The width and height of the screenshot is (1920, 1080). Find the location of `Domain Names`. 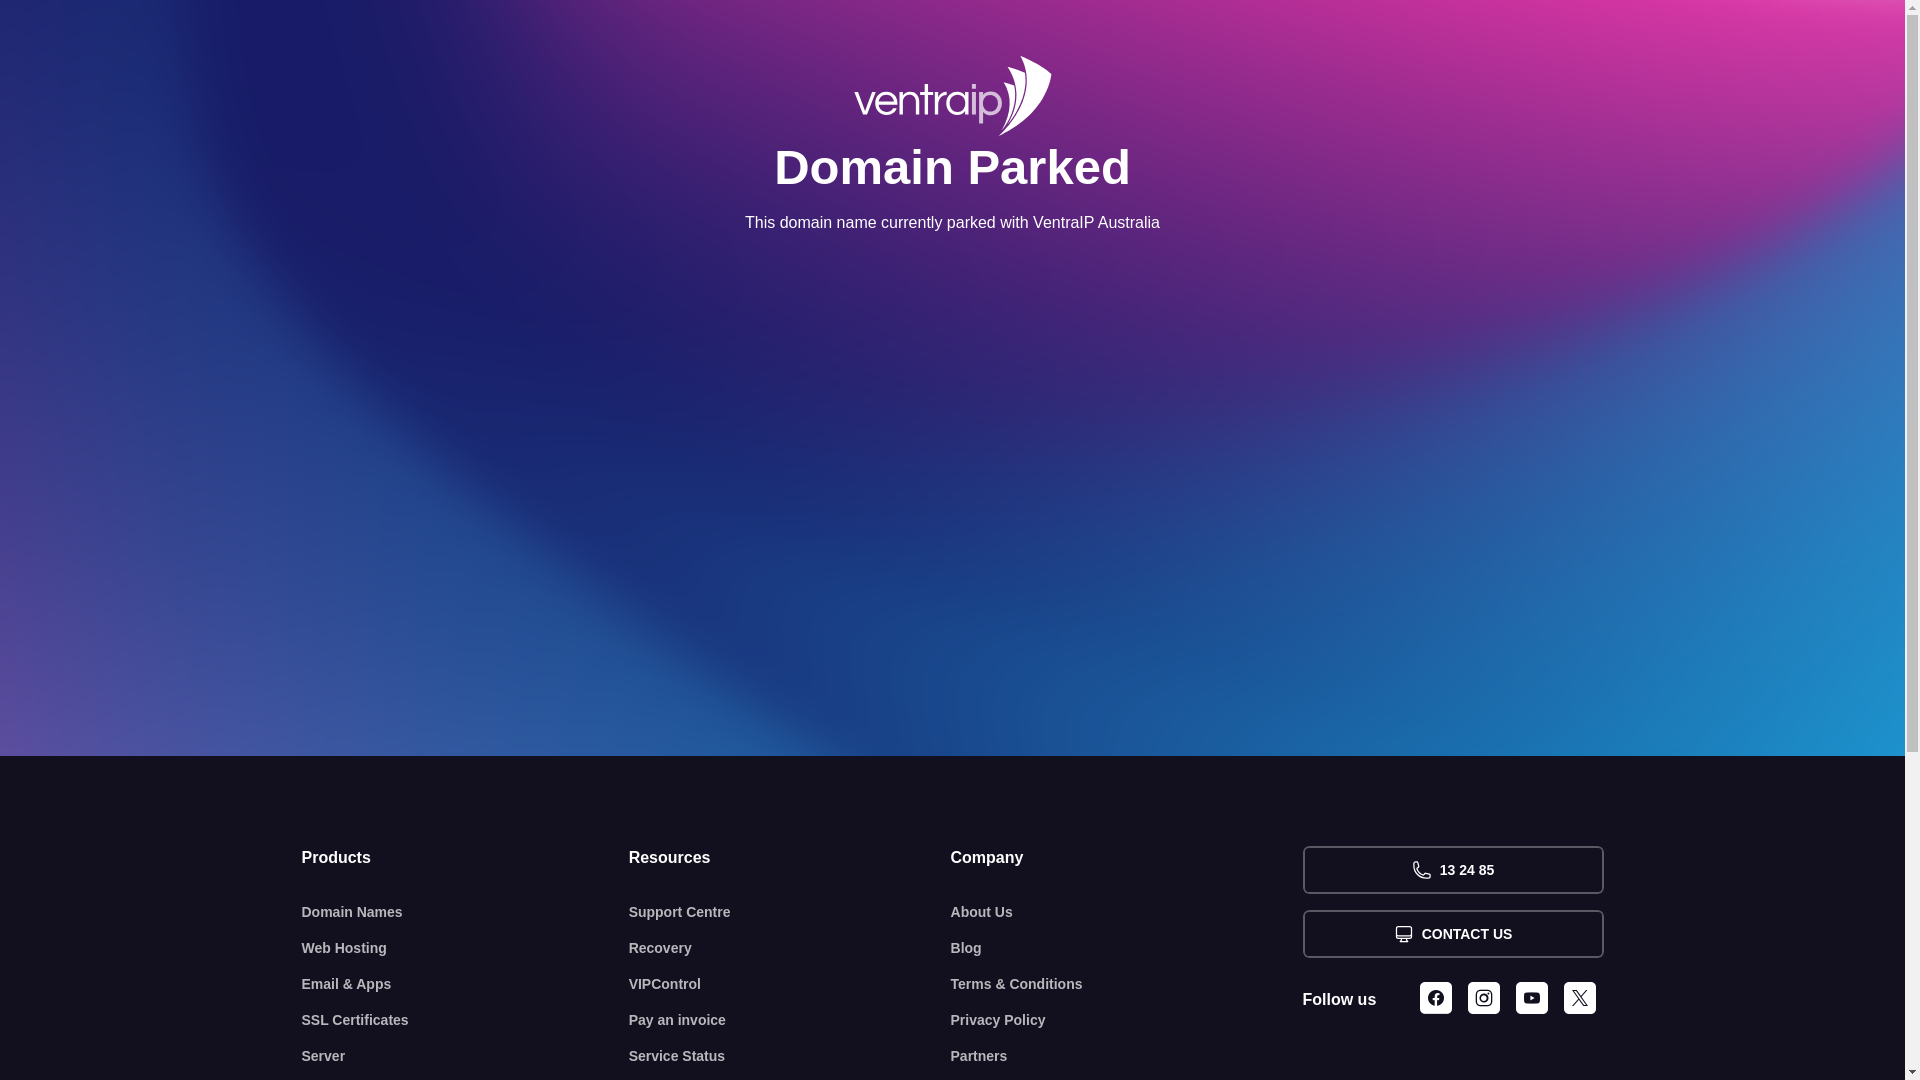

Domain Names is located at coordinates (466, 912).